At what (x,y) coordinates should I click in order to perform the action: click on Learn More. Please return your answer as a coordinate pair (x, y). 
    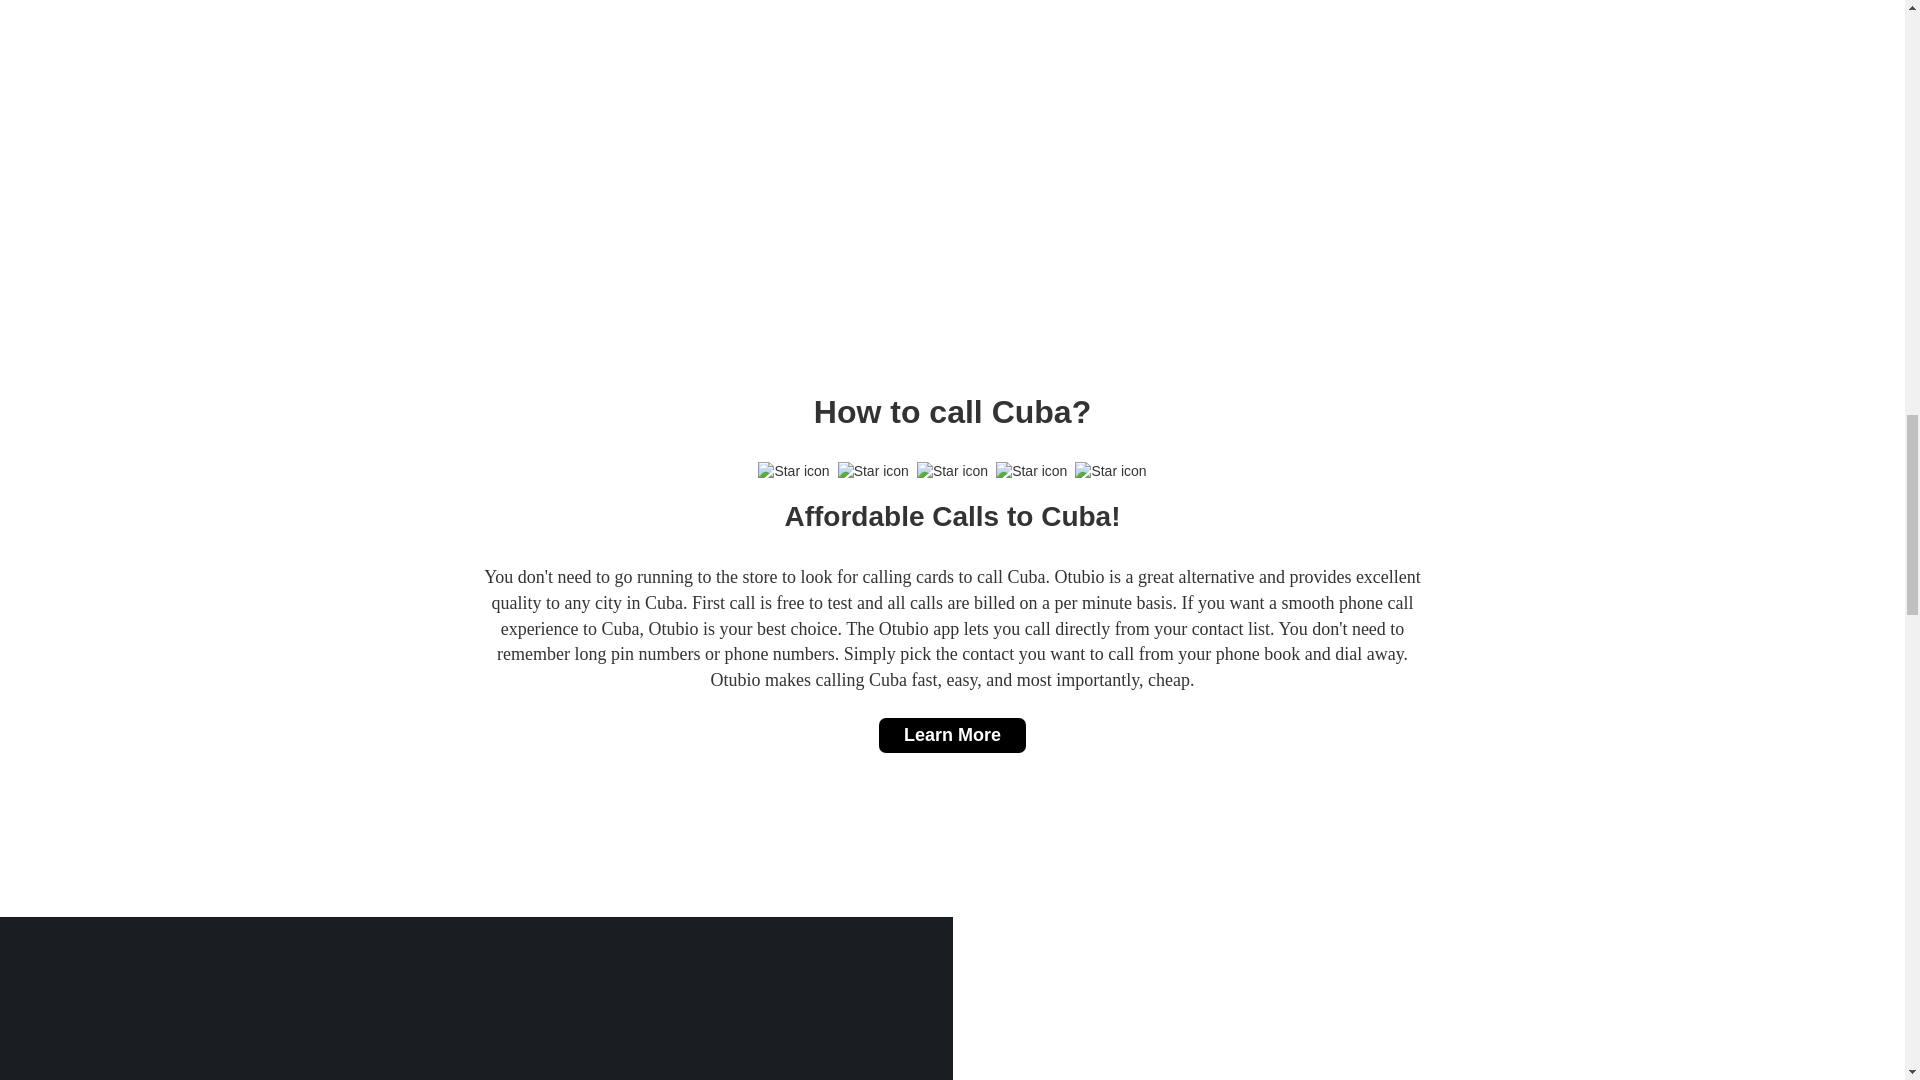
    Looking at the image, I should click on (952, 736).